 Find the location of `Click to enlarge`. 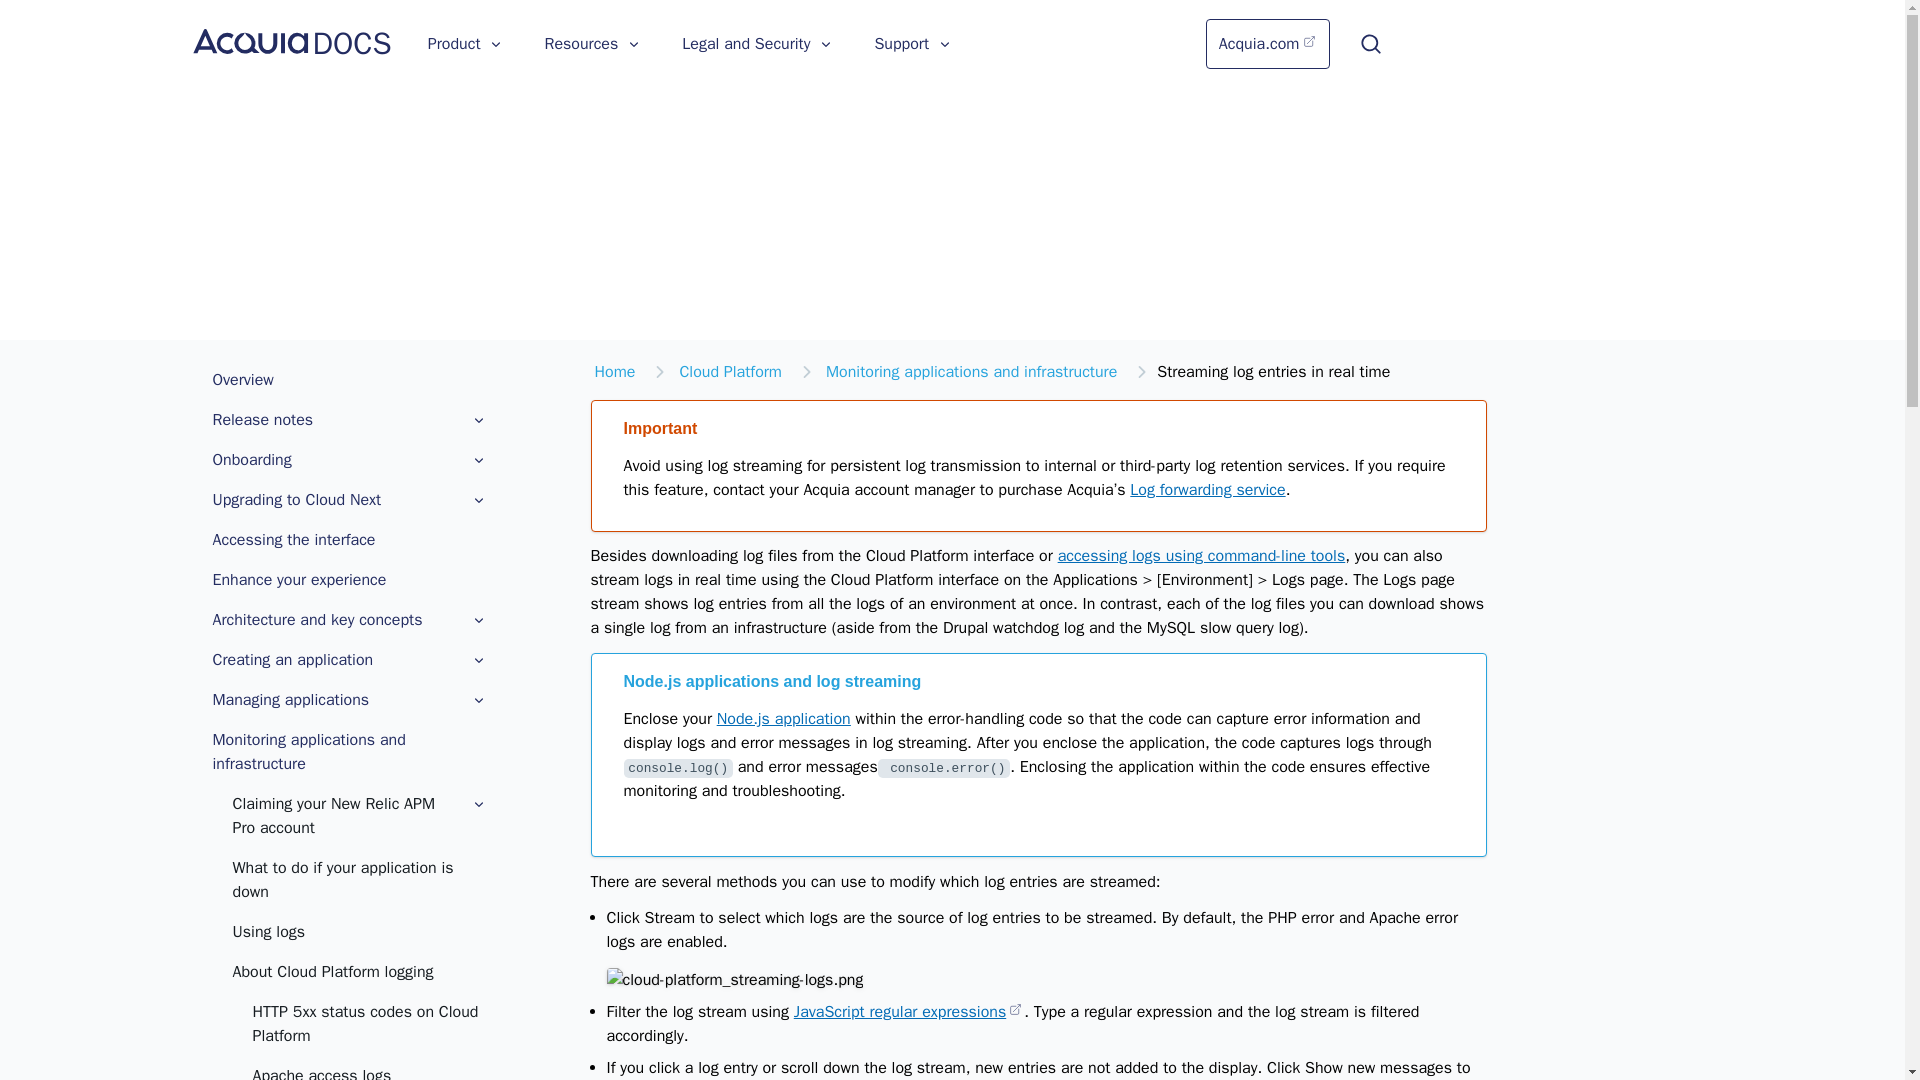

Click to enlarge is located at coordinates (734, 979).